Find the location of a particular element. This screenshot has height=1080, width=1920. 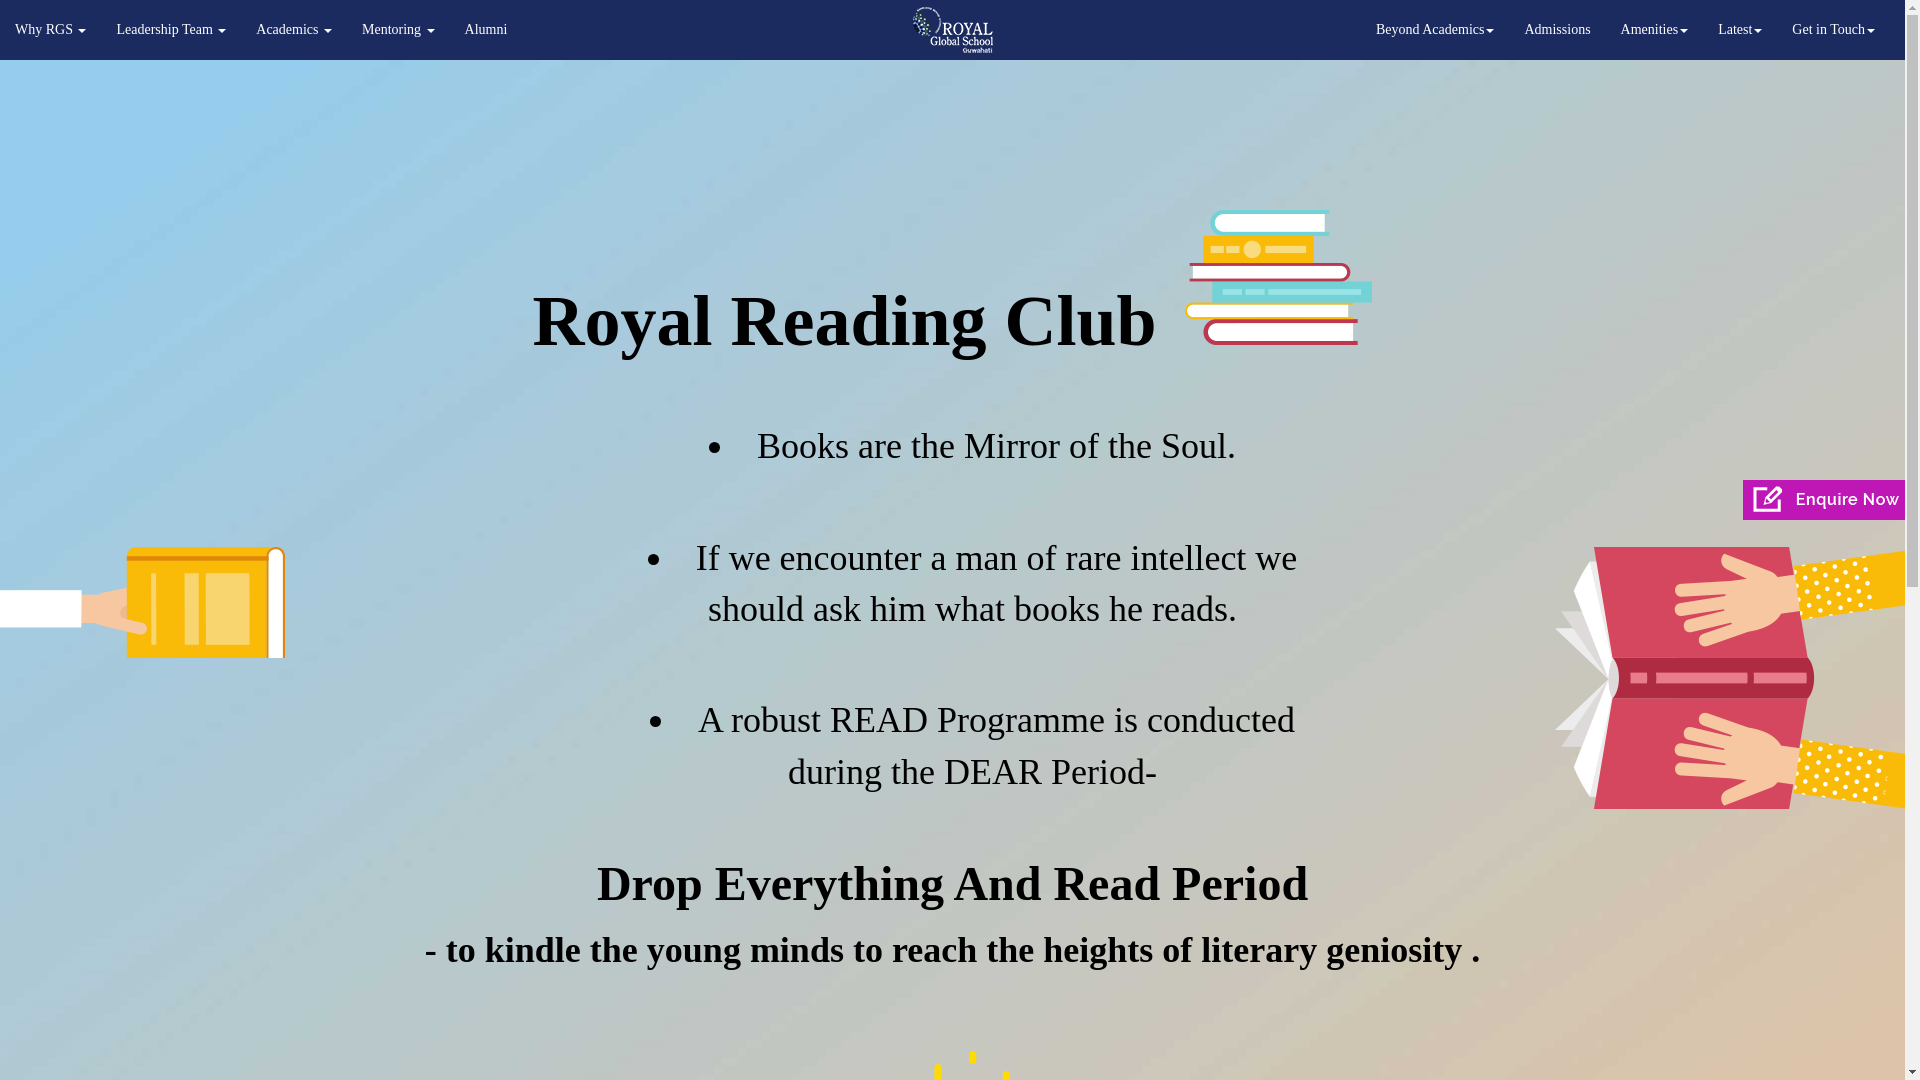

Academics is located at coordinates (294, 30).